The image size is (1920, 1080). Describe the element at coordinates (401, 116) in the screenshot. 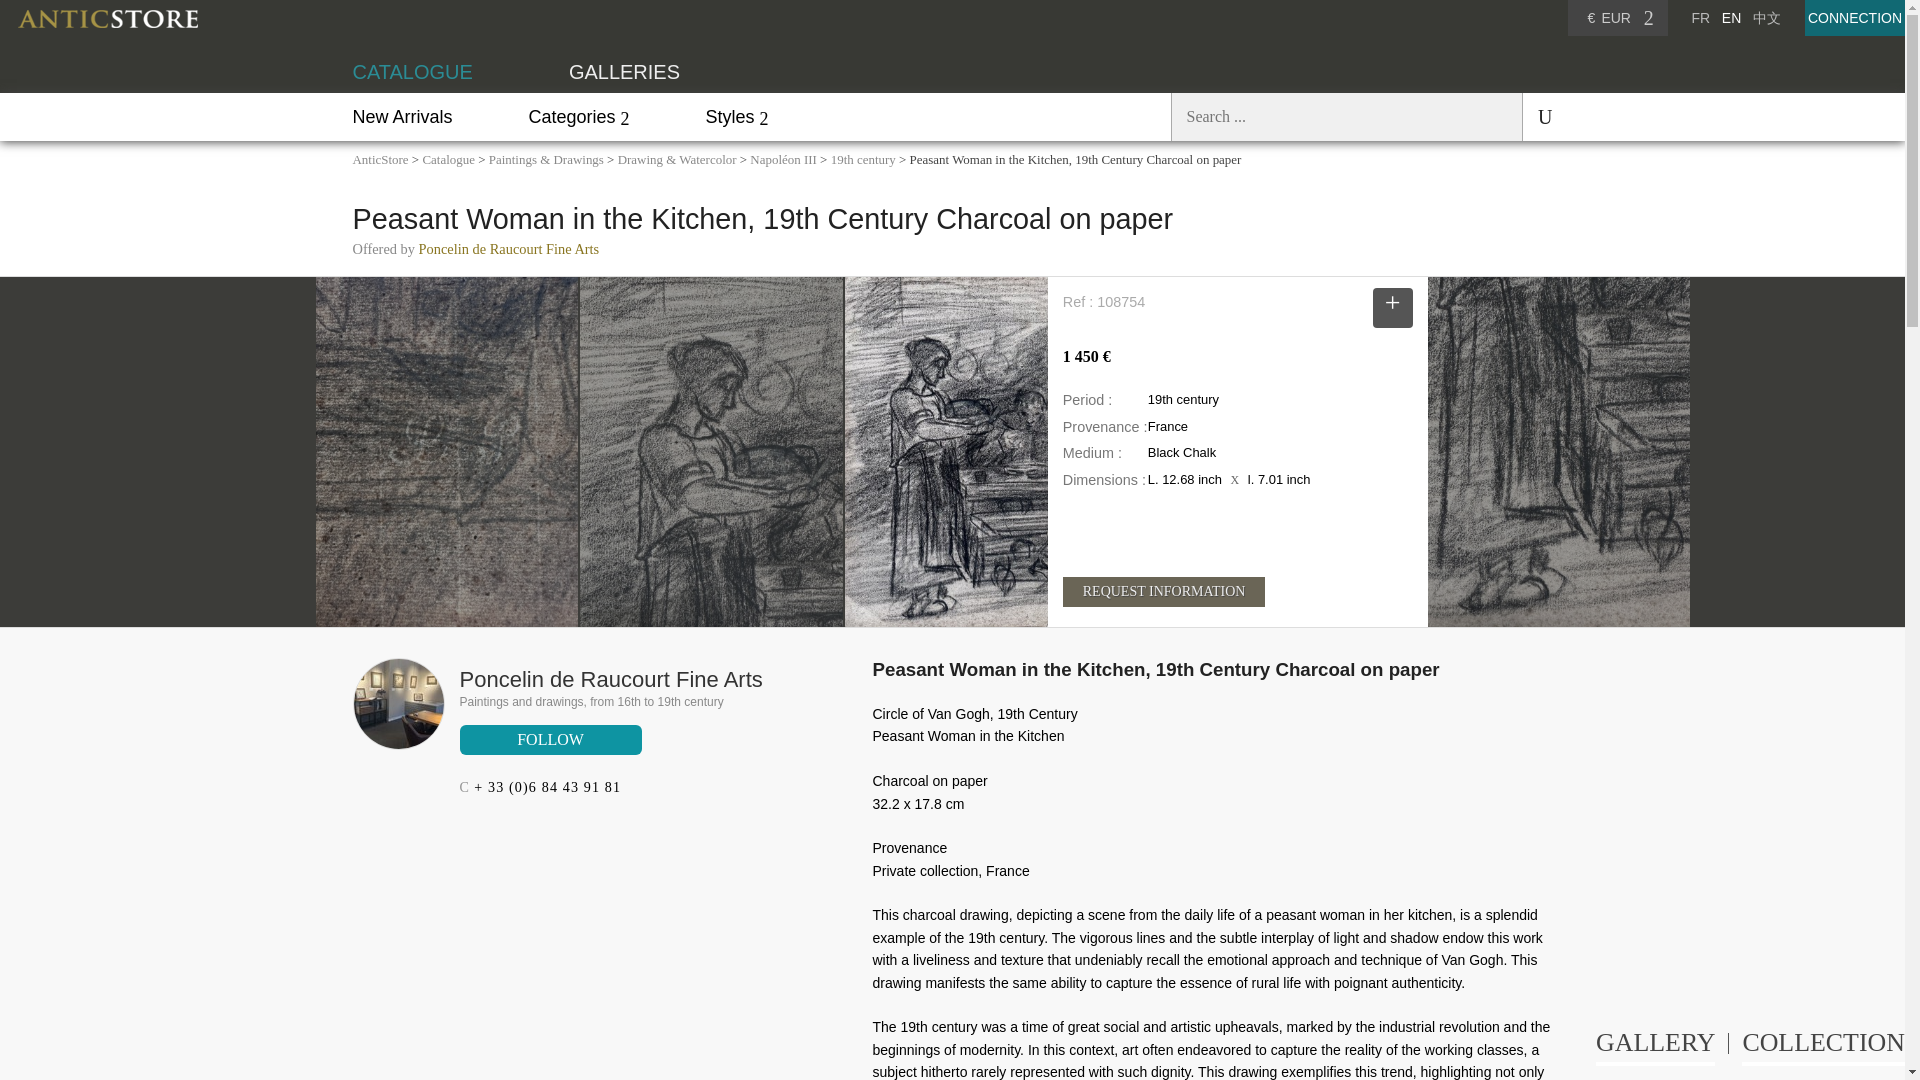

I see `New Arrivals` at that location.